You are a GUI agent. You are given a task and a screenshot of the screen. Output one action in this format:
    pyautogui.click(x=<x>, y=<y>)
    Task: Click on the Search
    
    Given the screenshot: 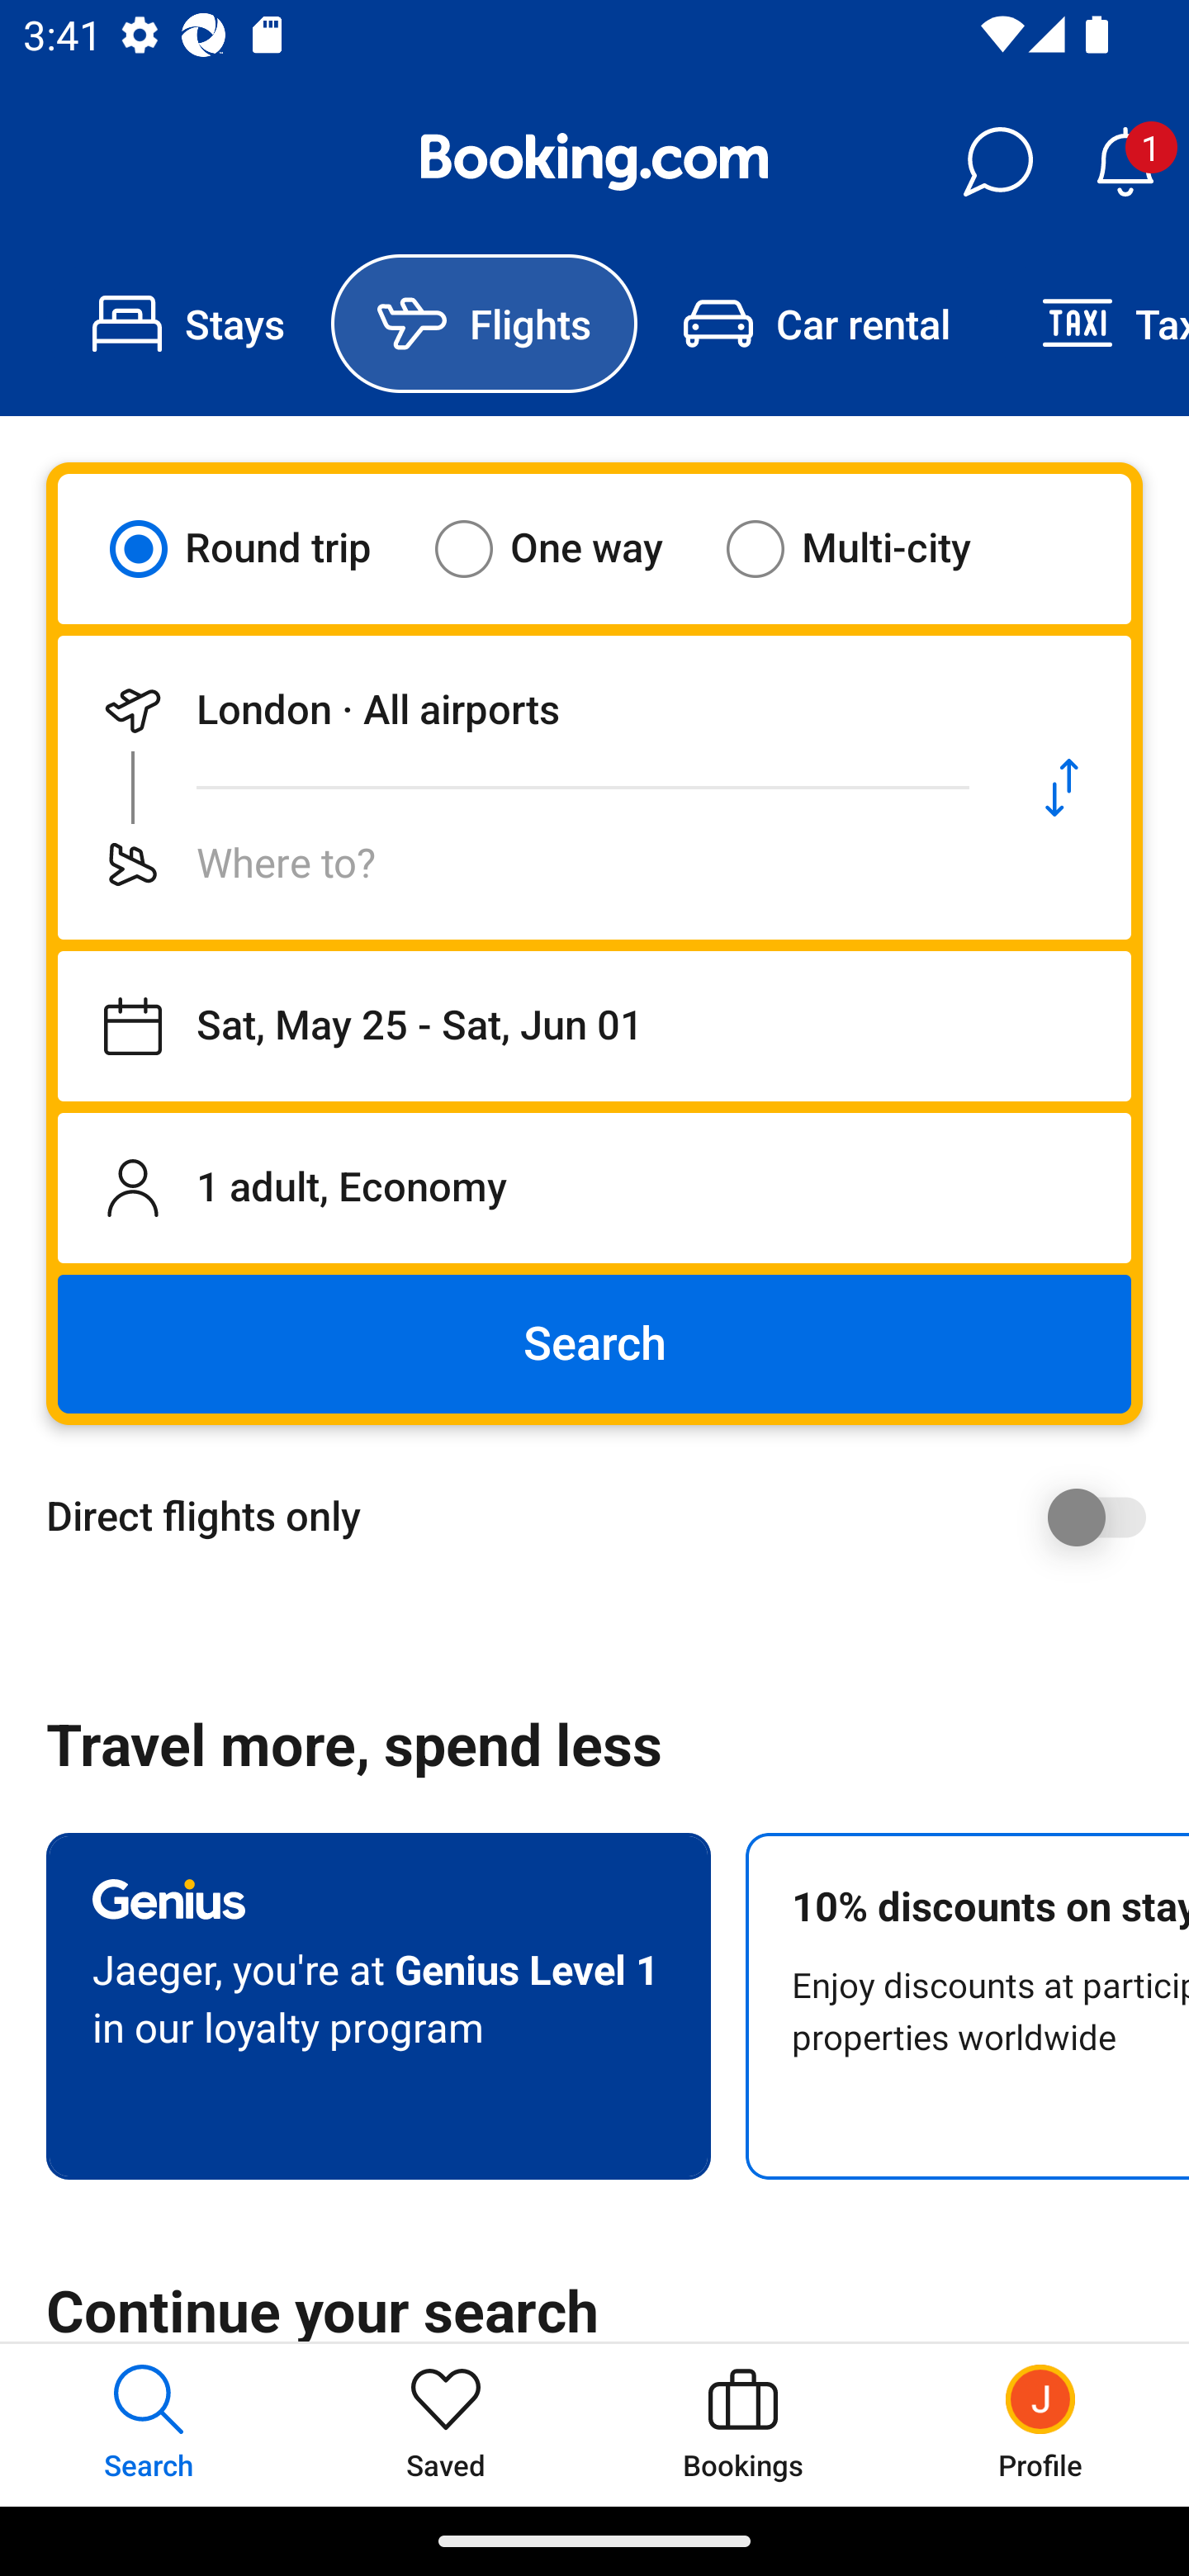 What is the action you would take?
    pyautogui.click(x=594, y=1344)
    